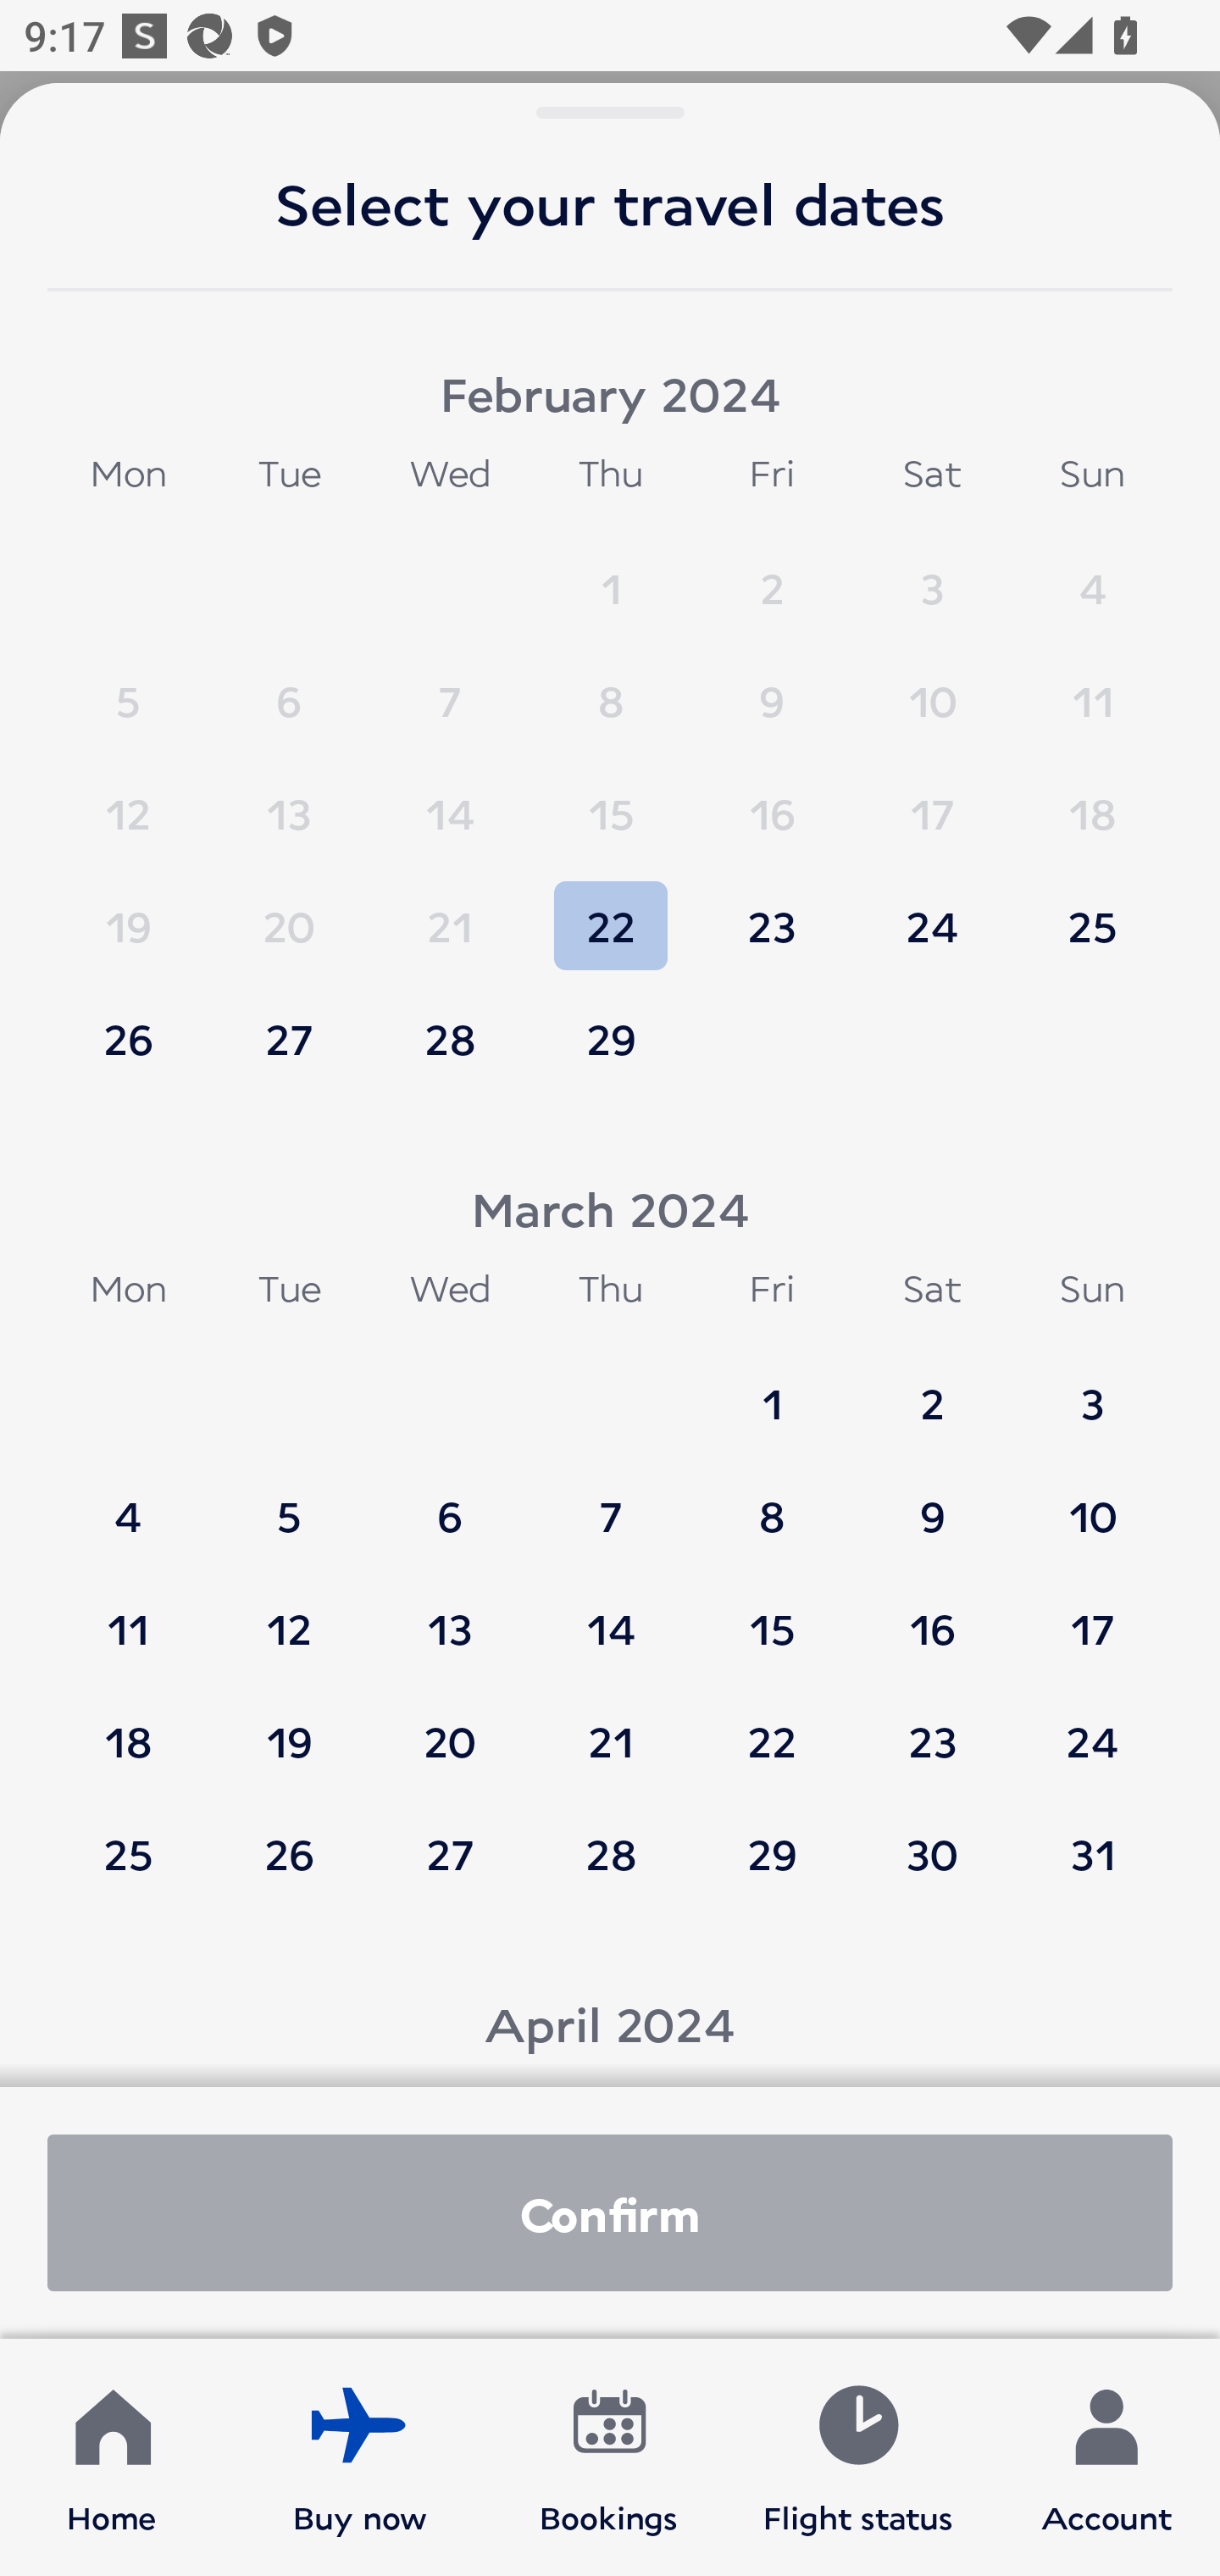  I want to click on 21, so click(611, 1725).